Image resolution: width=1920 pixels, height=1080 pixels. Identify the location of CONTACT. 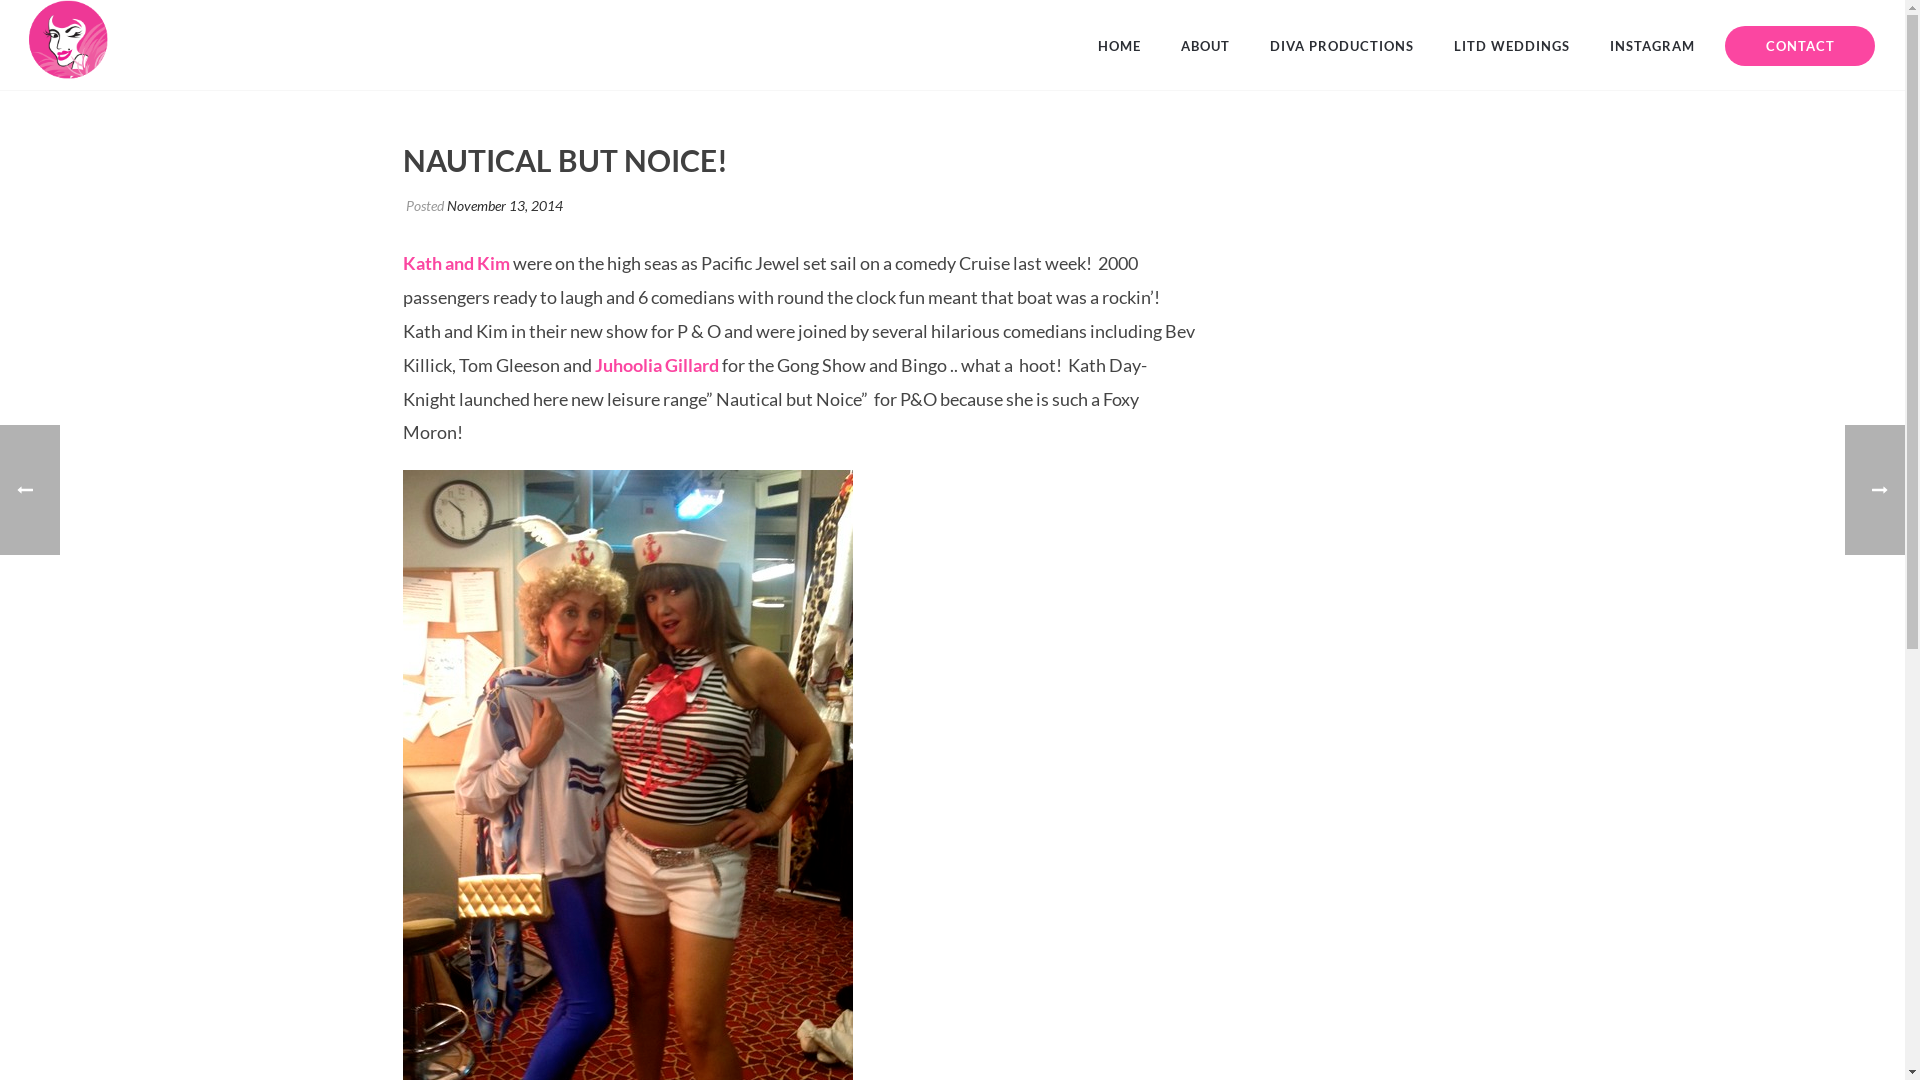
(1800, 46).